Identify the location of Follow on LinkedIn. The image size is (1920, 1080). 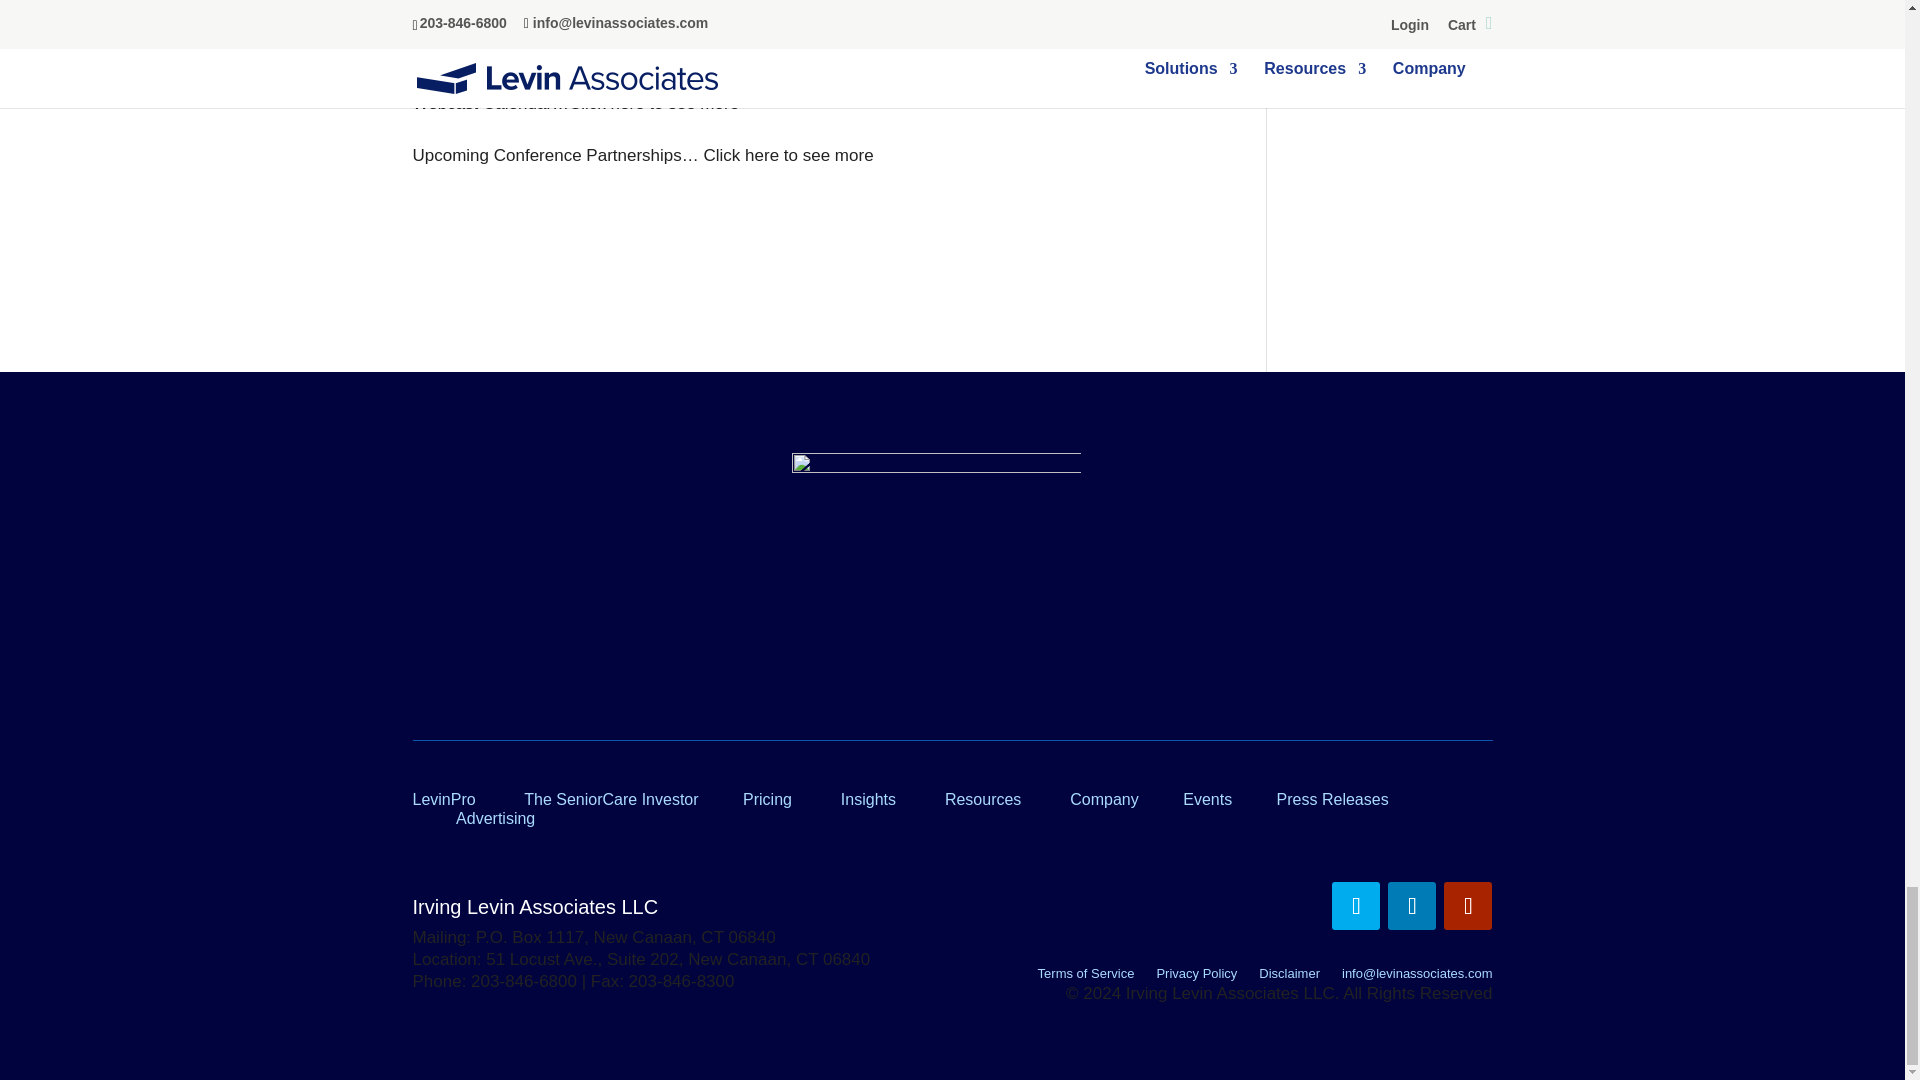
(1412, 906).